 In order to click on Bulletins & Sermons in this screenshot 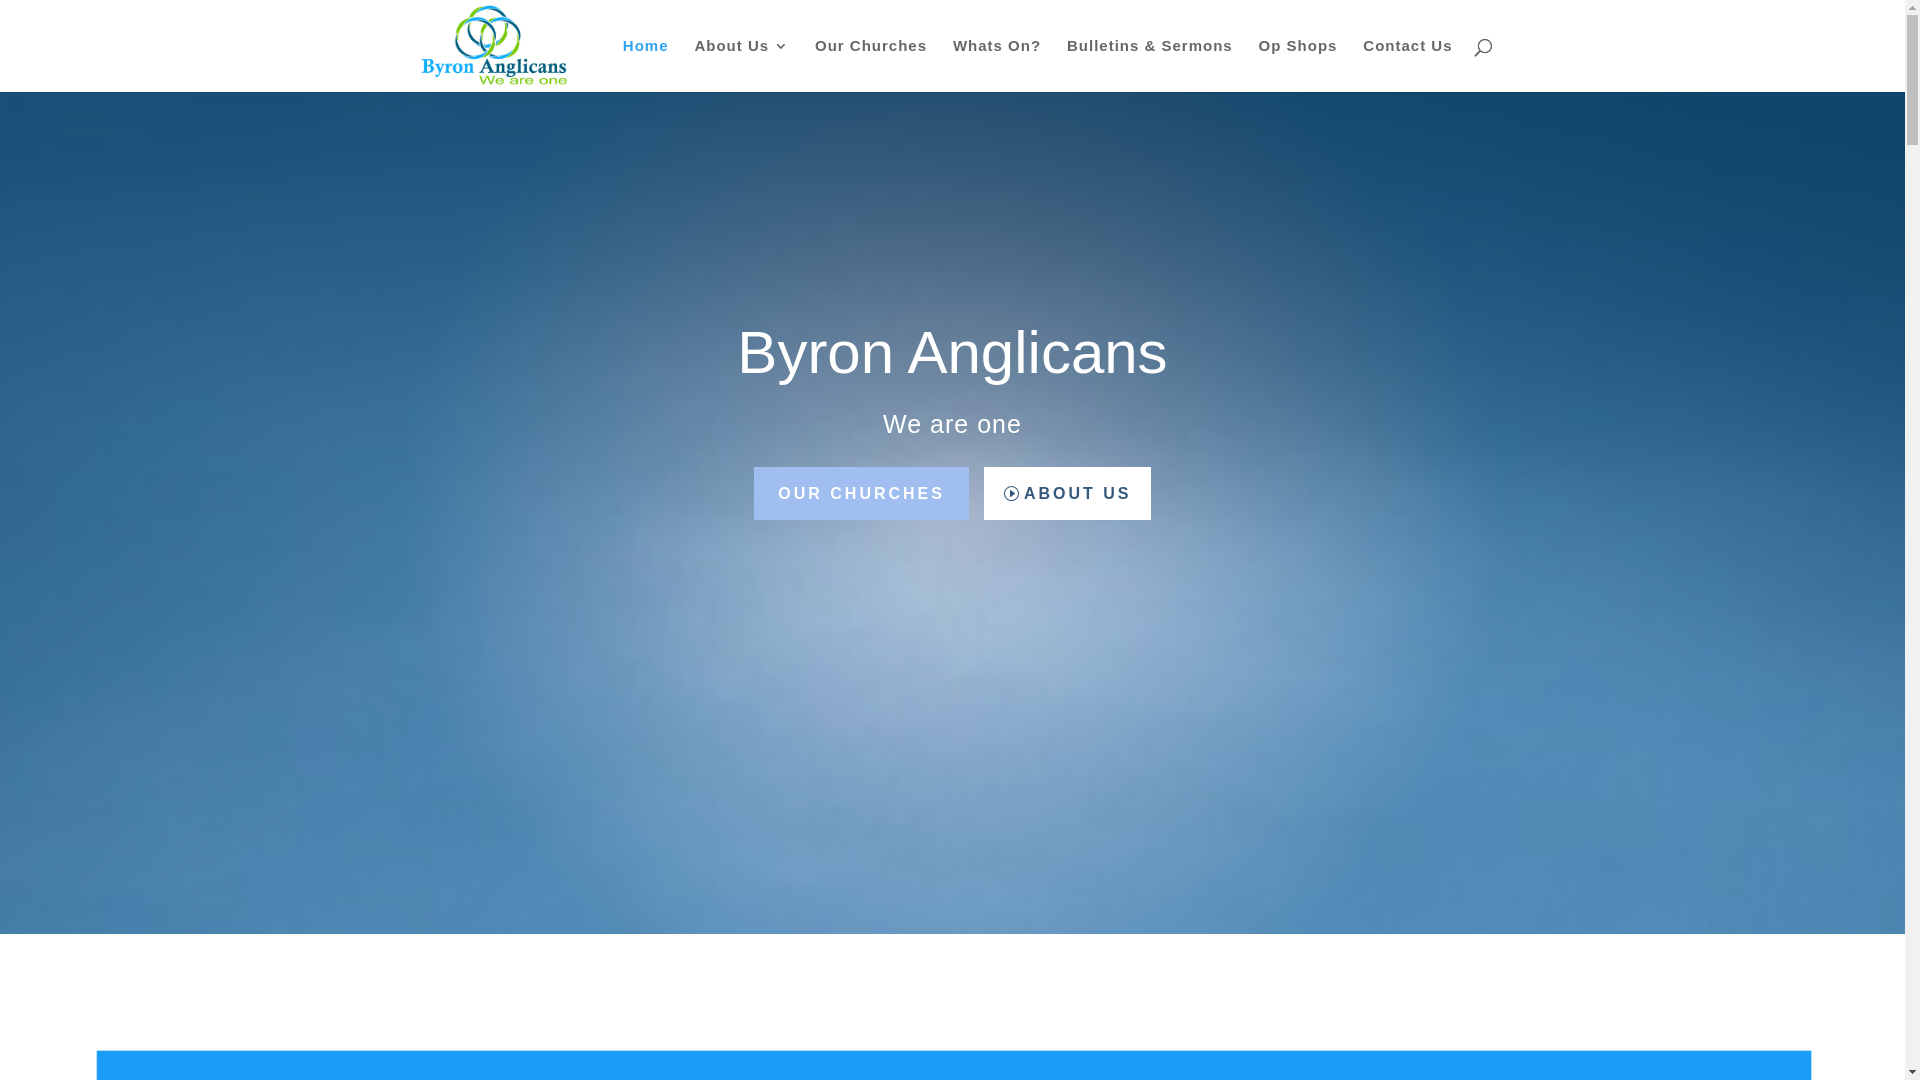, I will do `click(1150, 65)`.